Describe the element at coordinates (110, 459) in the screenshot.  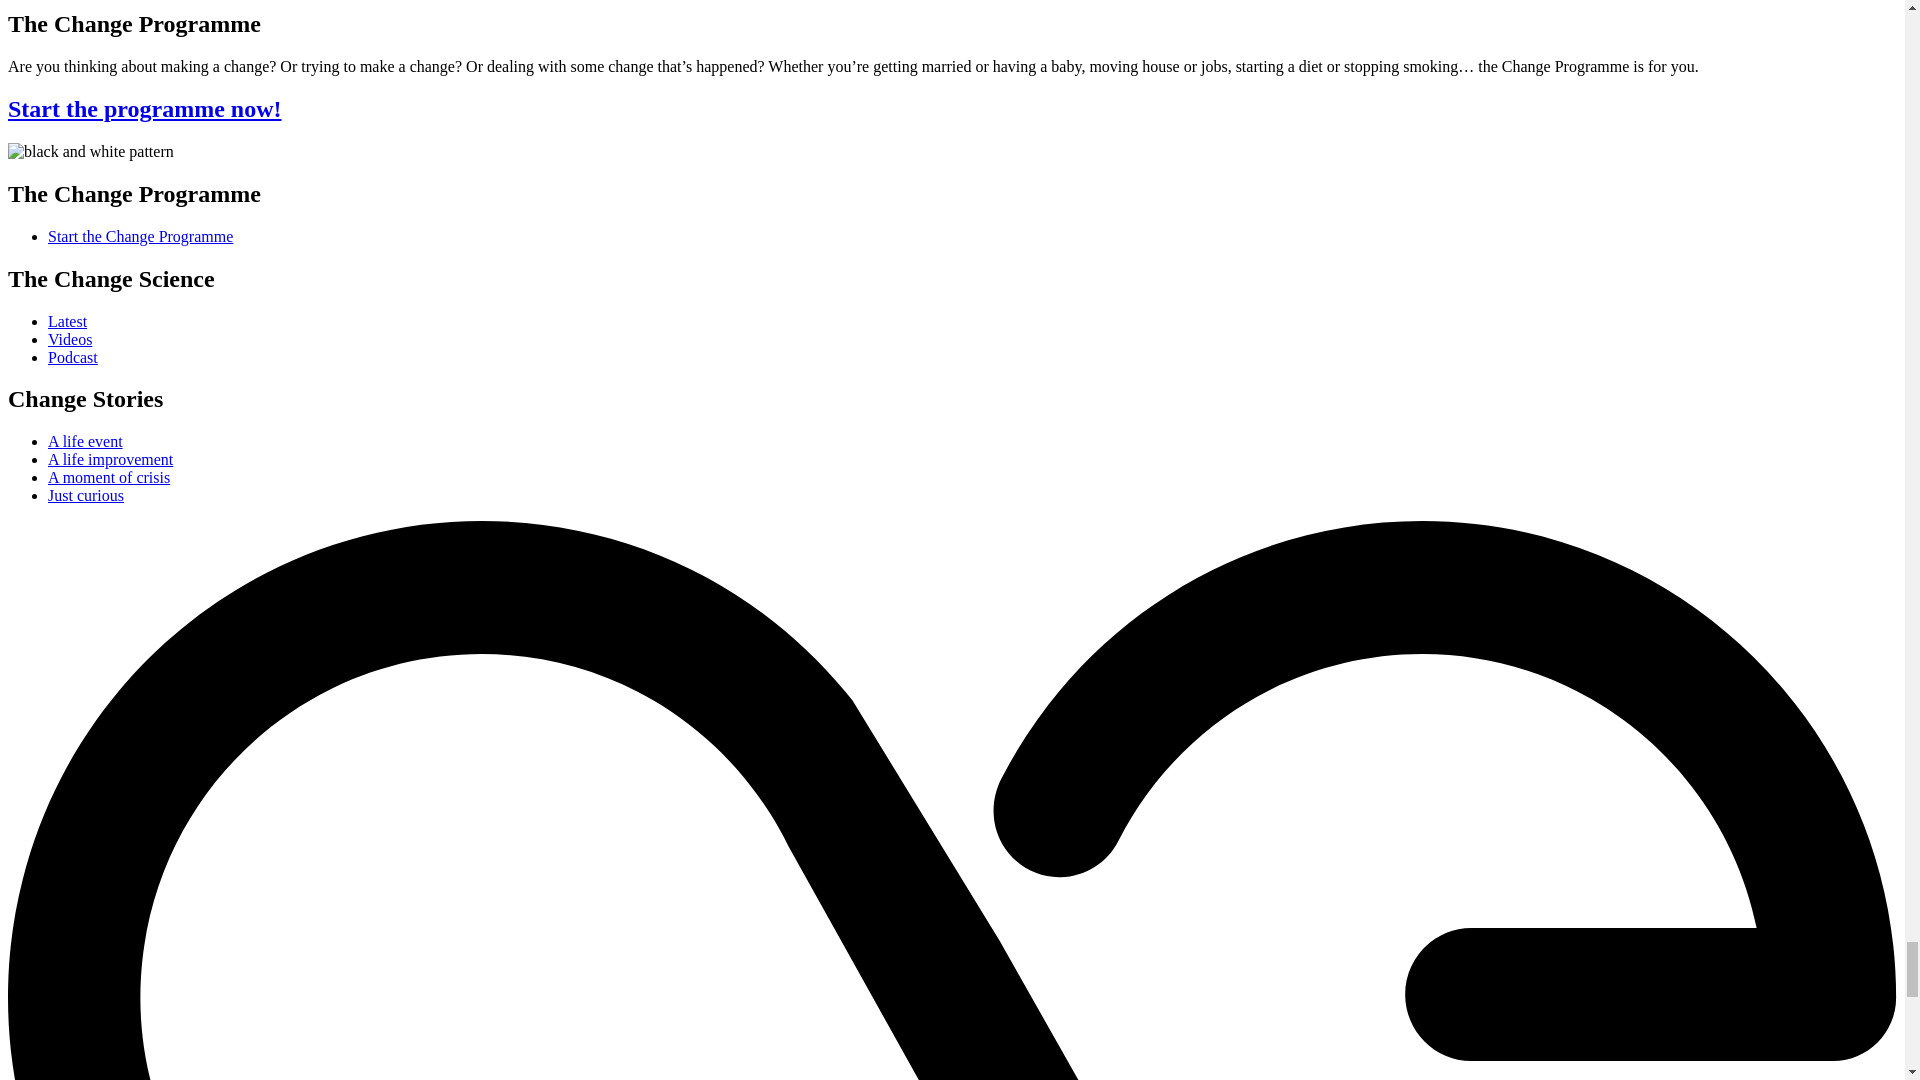
I see `A life improvement` at that location.